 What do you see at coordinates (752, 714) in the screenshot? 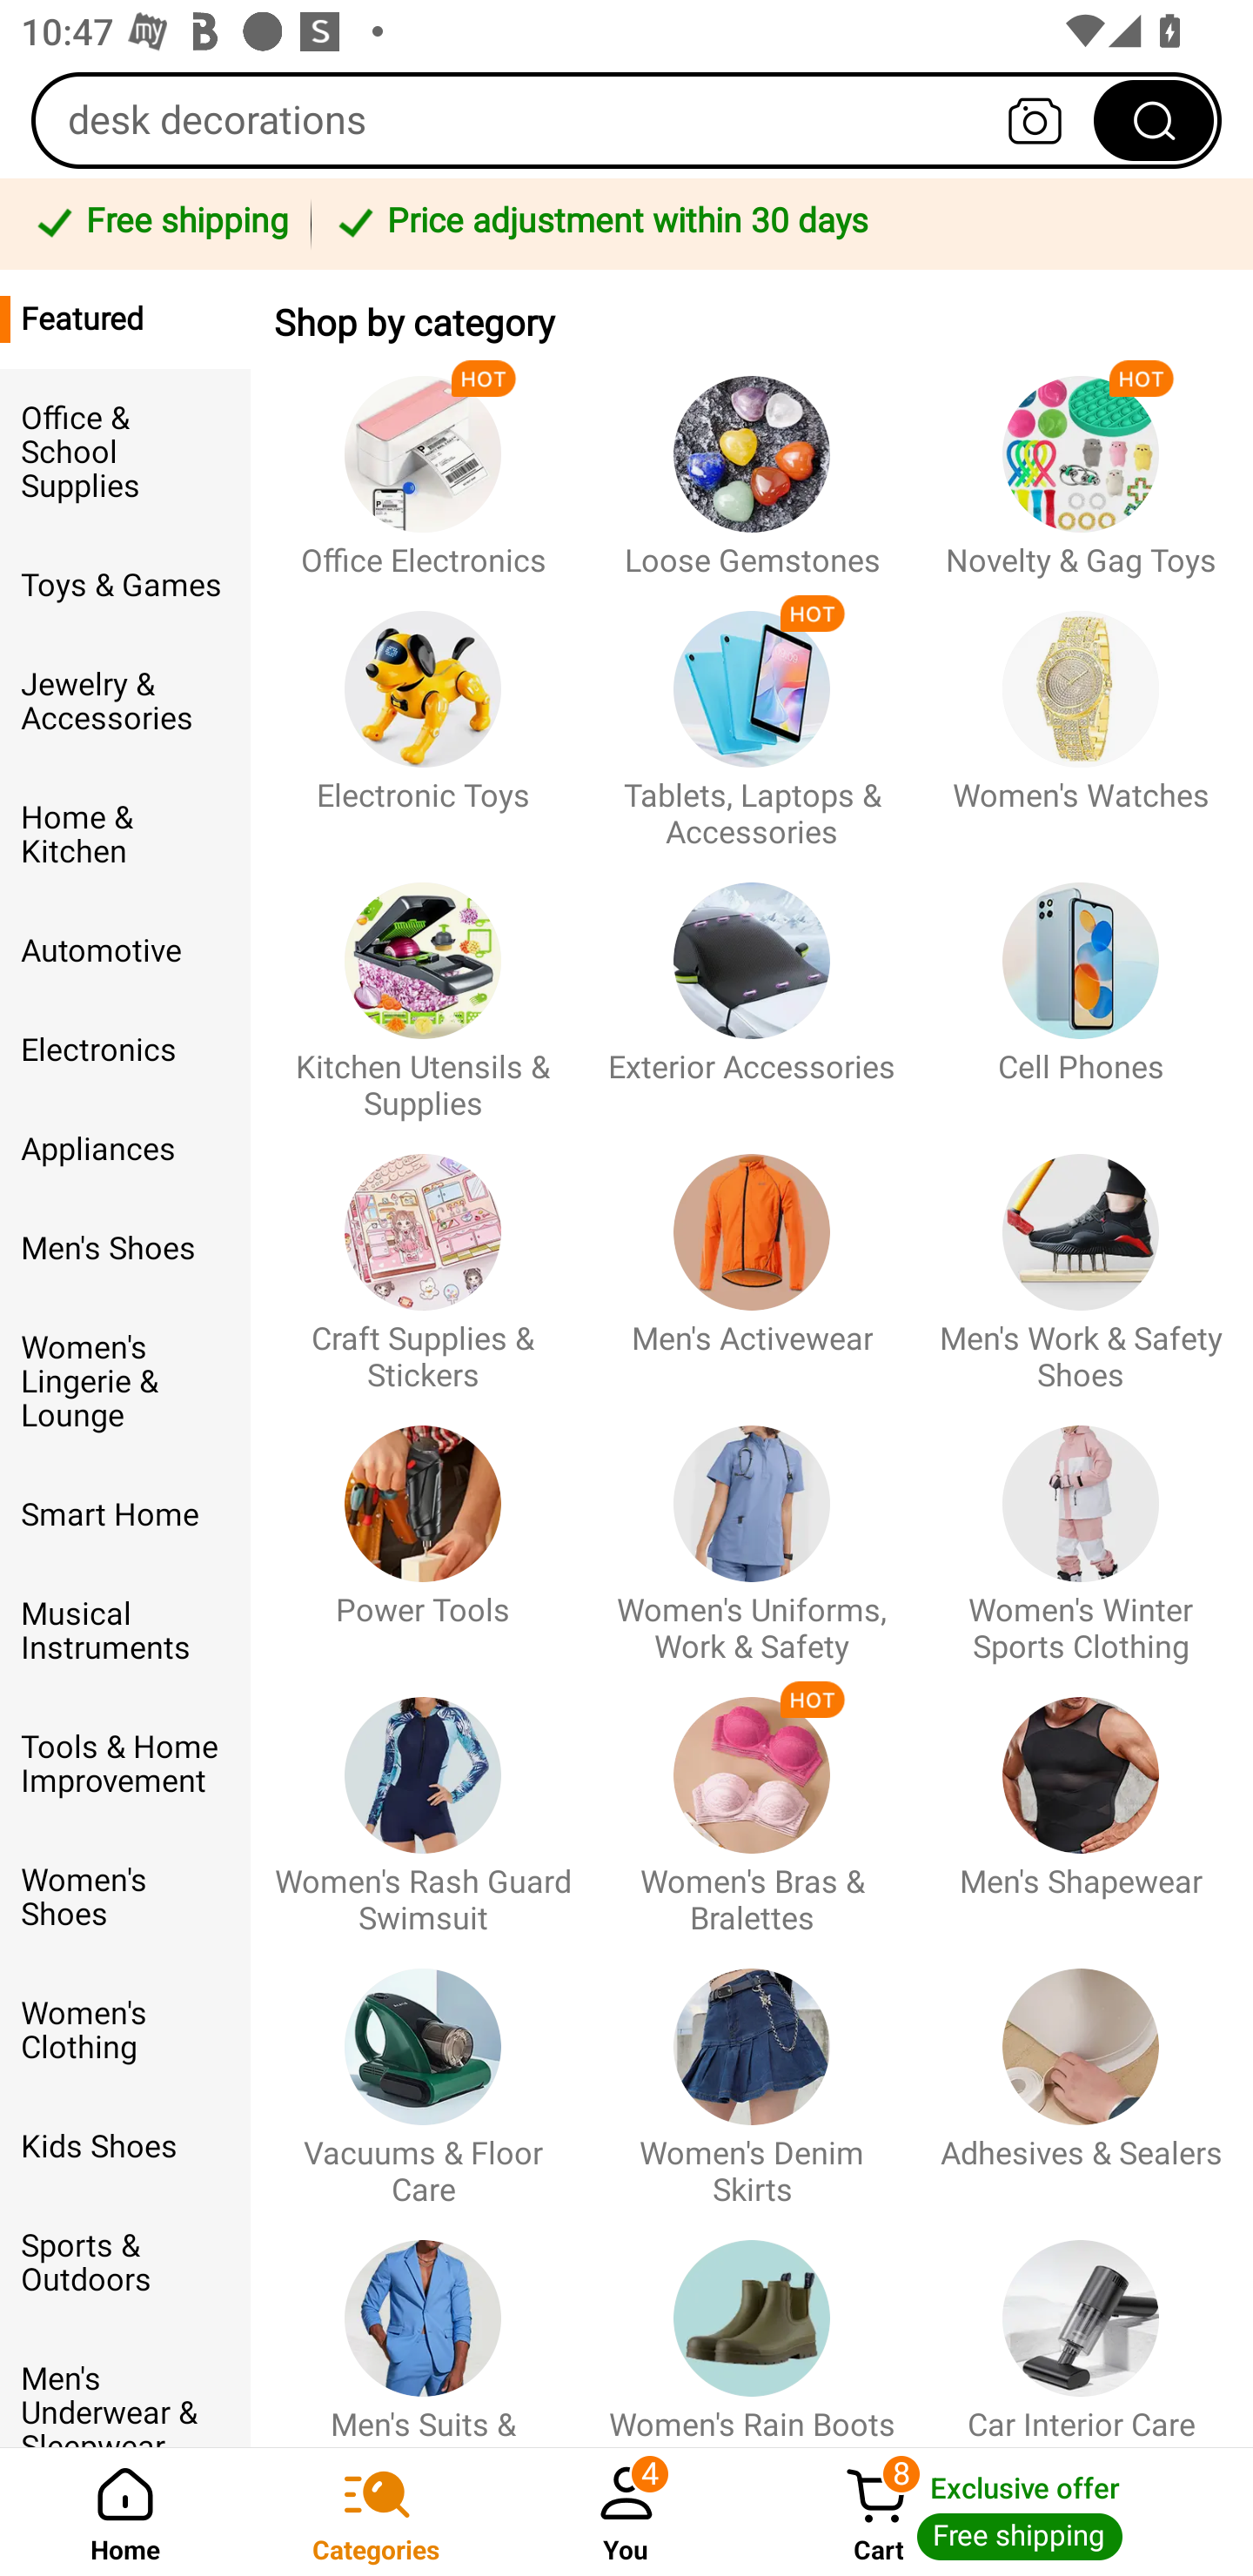
I see `Tablets, Laptops & Accessories` at bounding box center [752, 714].